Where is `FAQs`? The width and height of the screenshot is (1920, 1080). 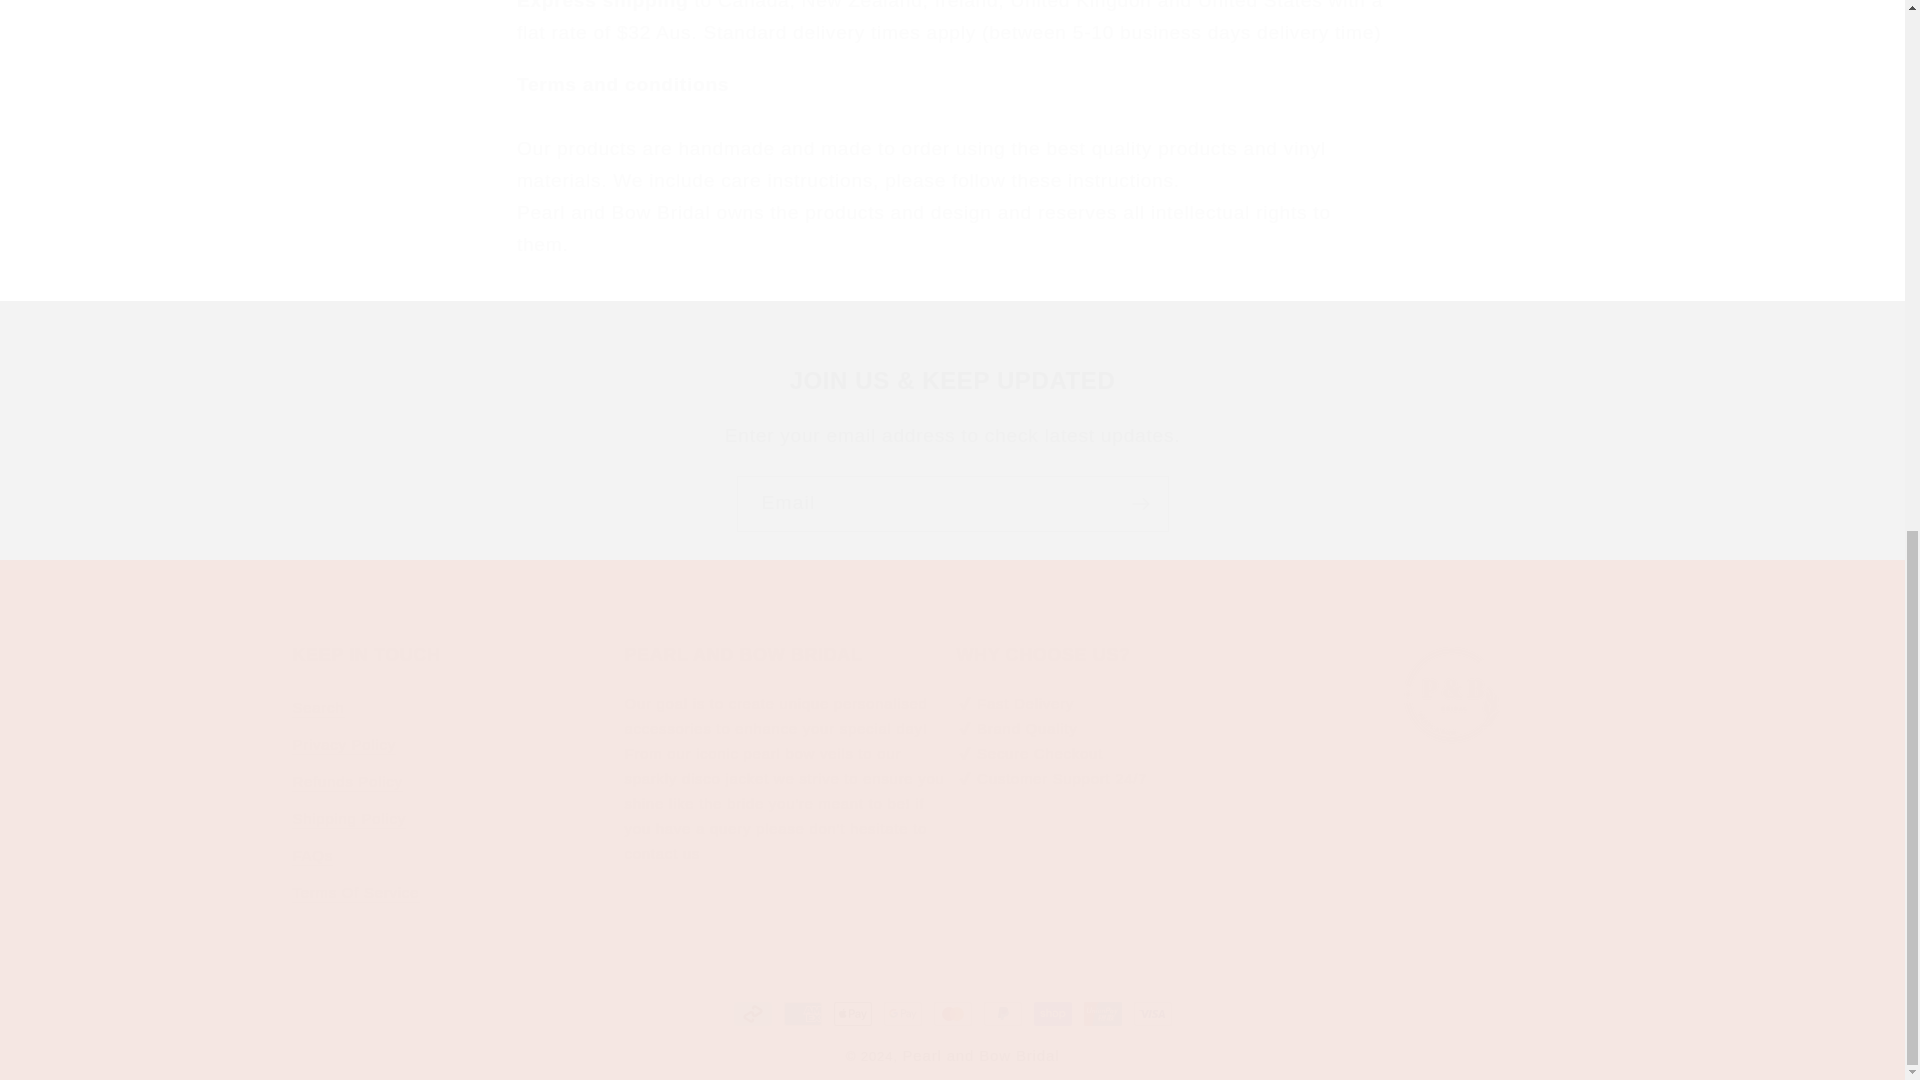
FAQs is located at coordinates (312, 855).